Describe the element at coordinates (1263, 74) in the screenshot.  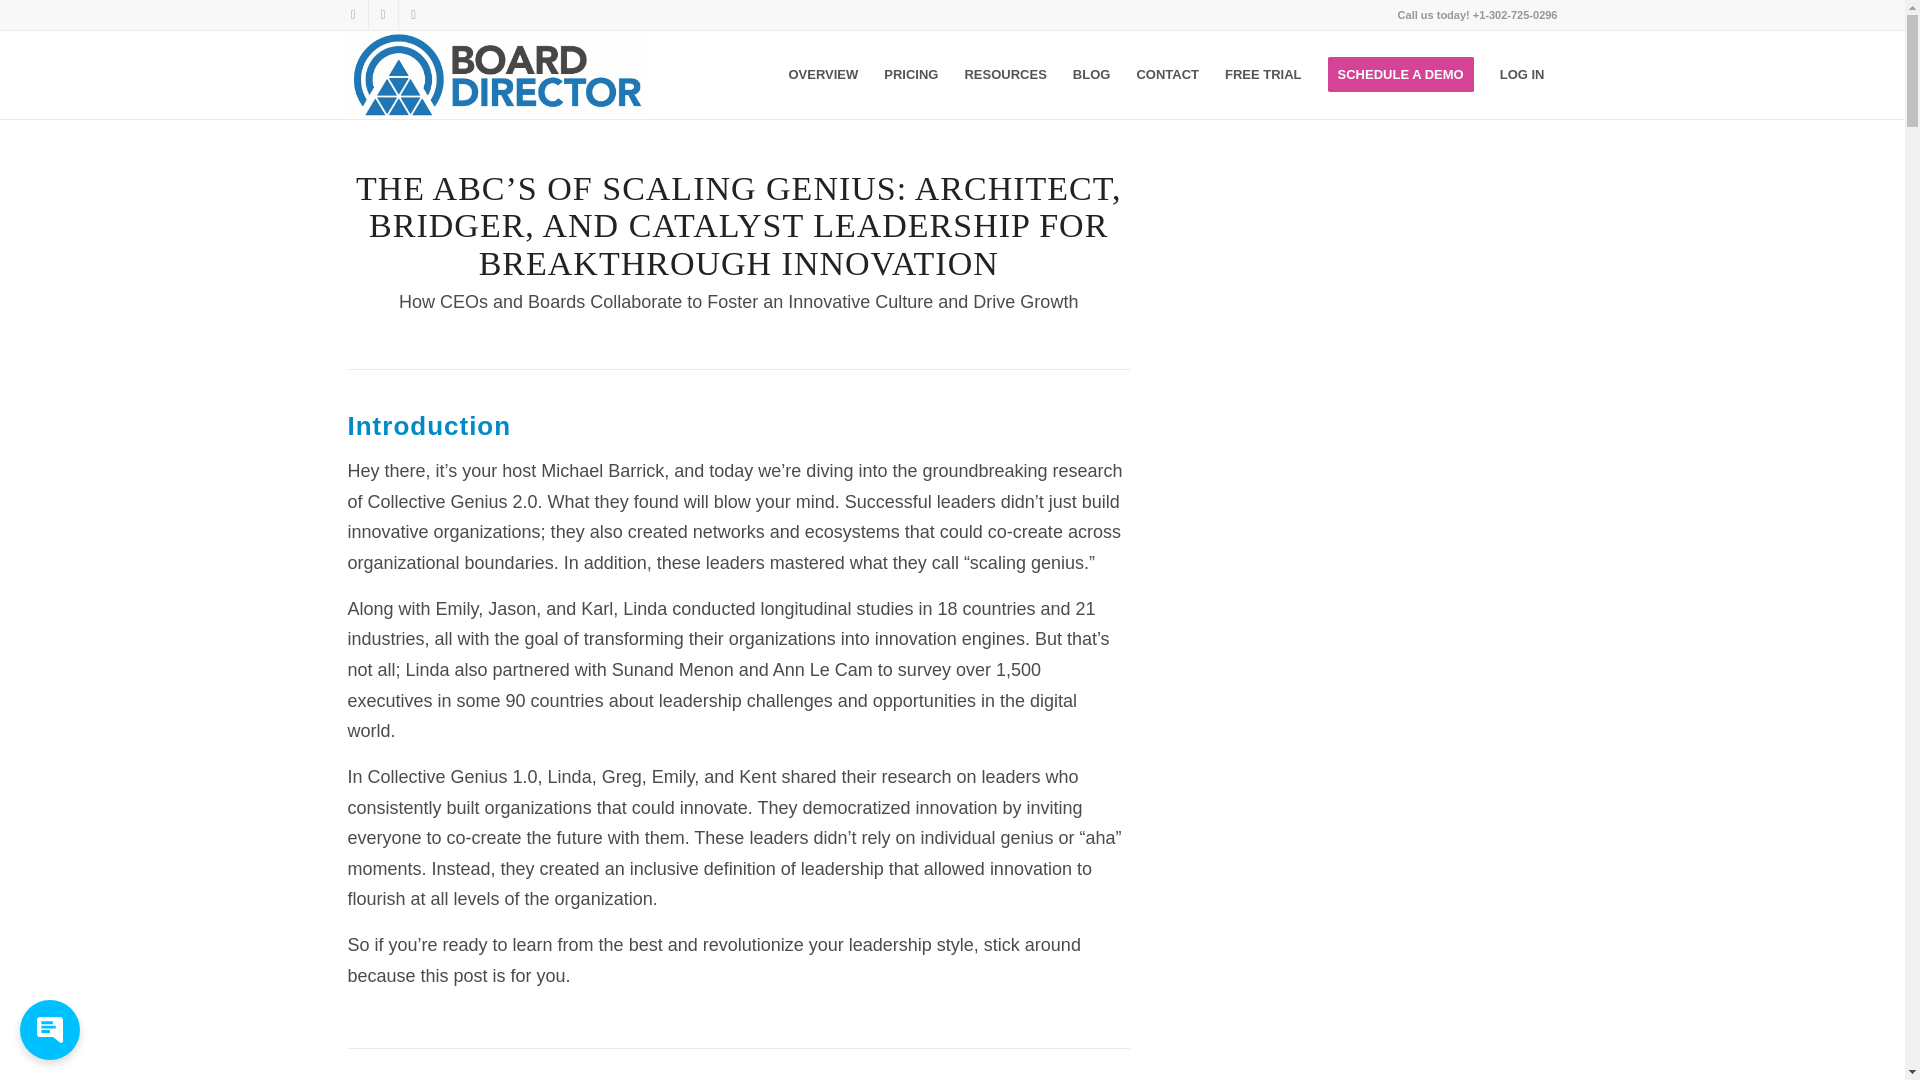
I see `FREE TRIAL` at that location.